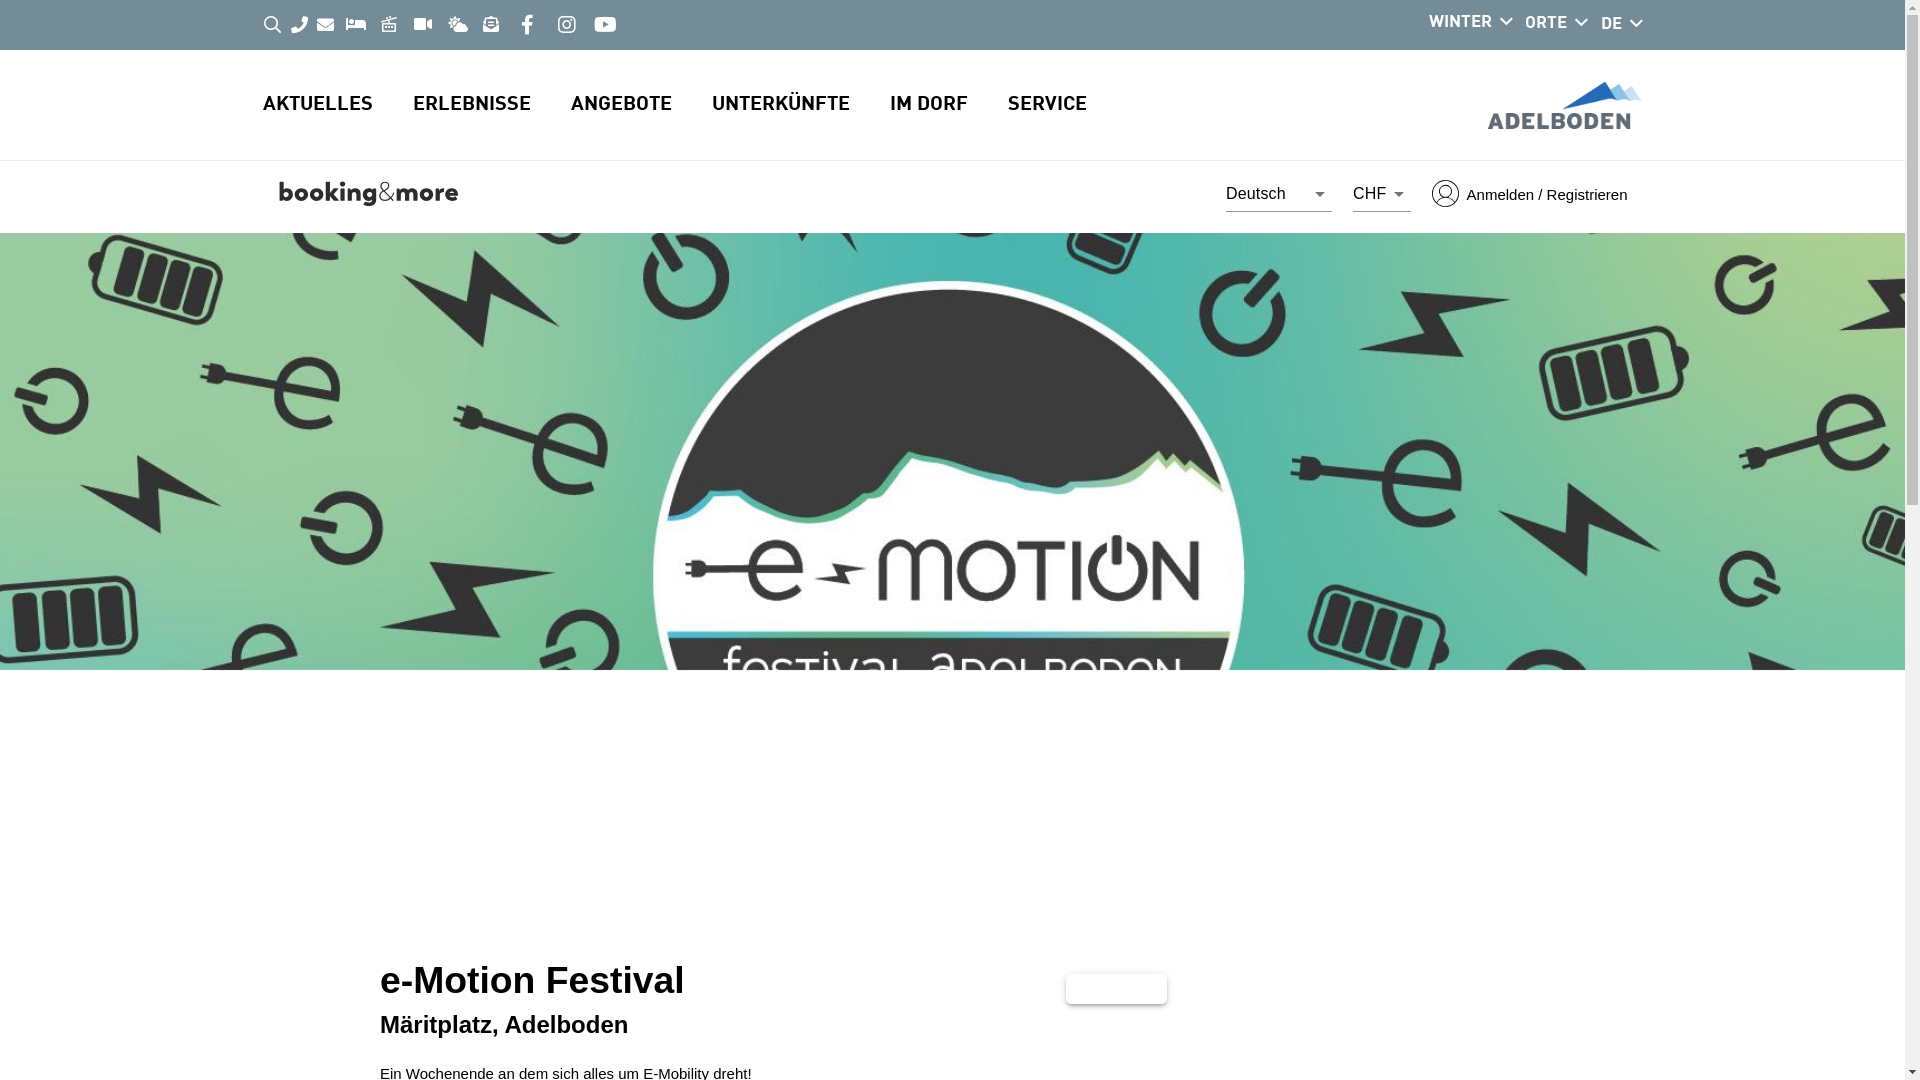  What do you see at coordinates (1470, 23) in the screenshot?
I see `WINTER` at bounding box center [1470, 23].